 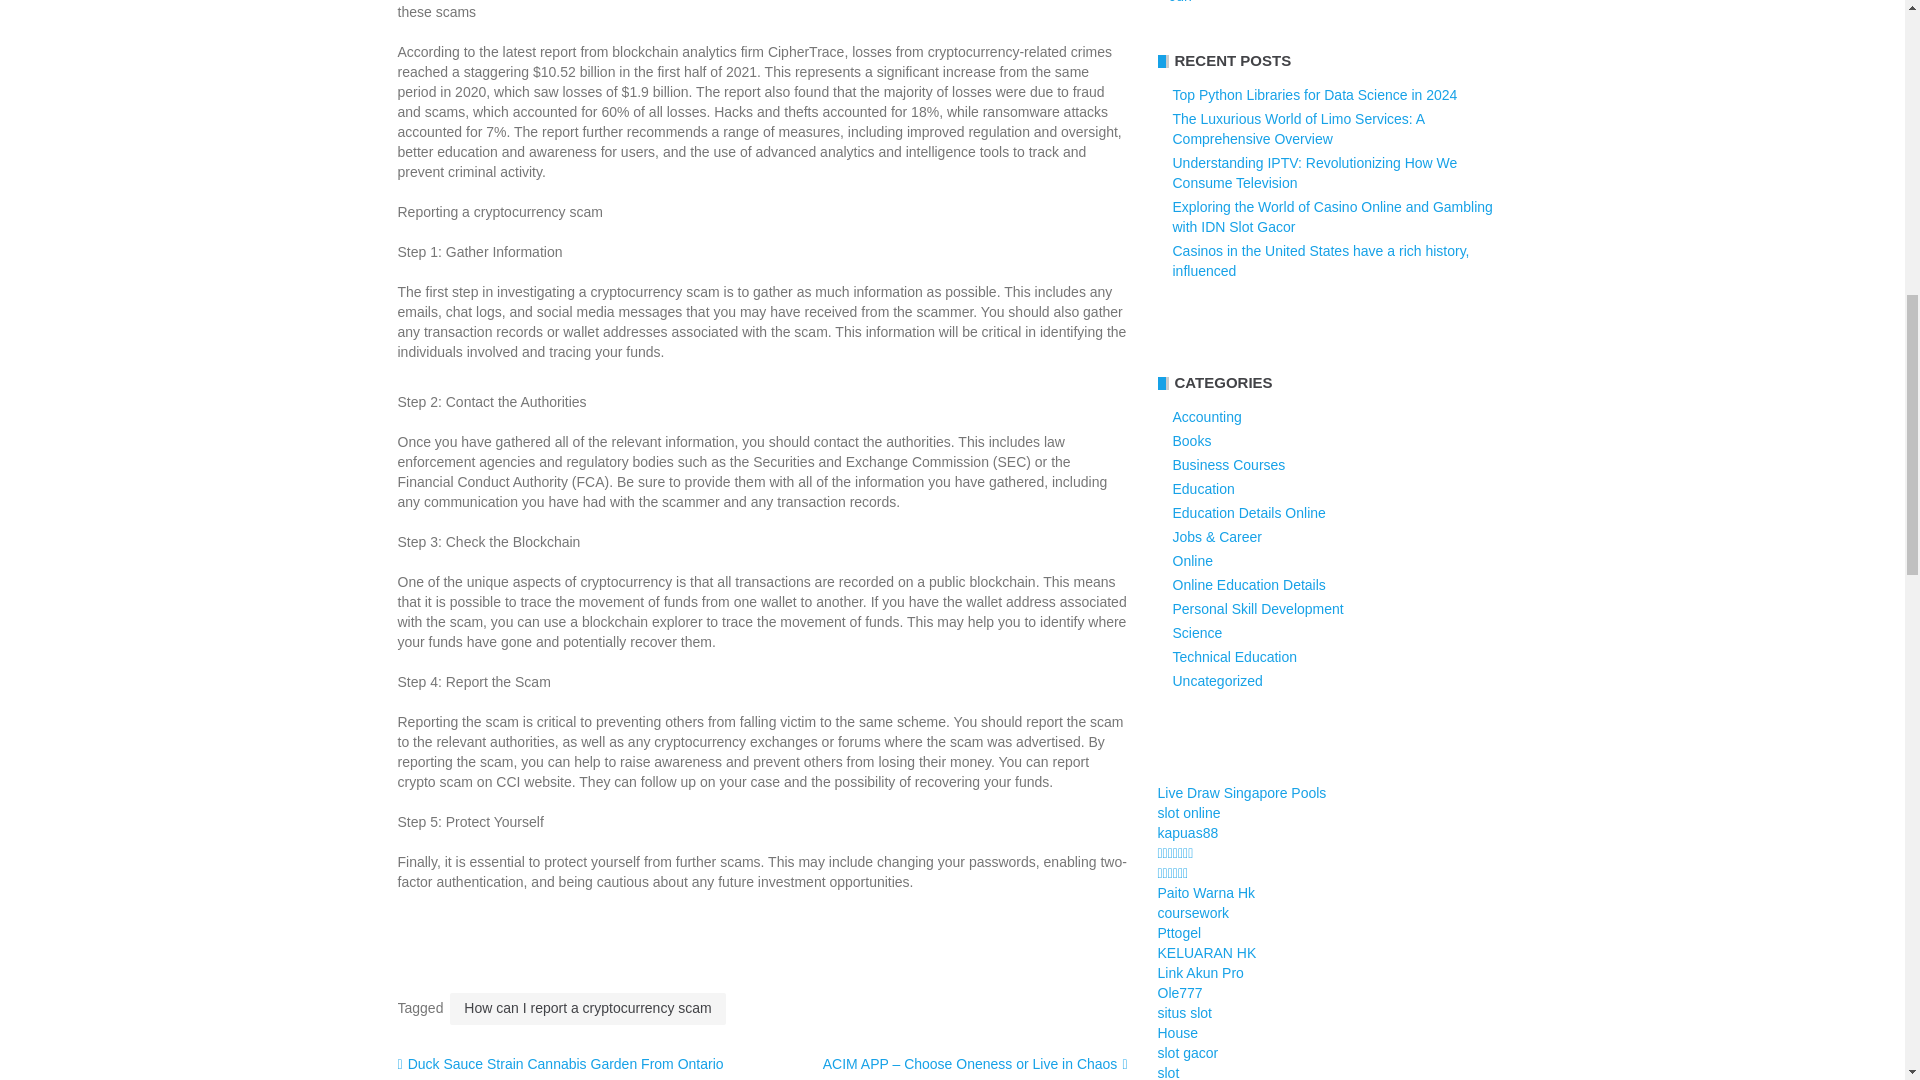 What do you see at coordinates (1320, 260) in the screenshot?
I see `Casinos in the United States have a rich history, influenced` at bounding box center [1320, 260].